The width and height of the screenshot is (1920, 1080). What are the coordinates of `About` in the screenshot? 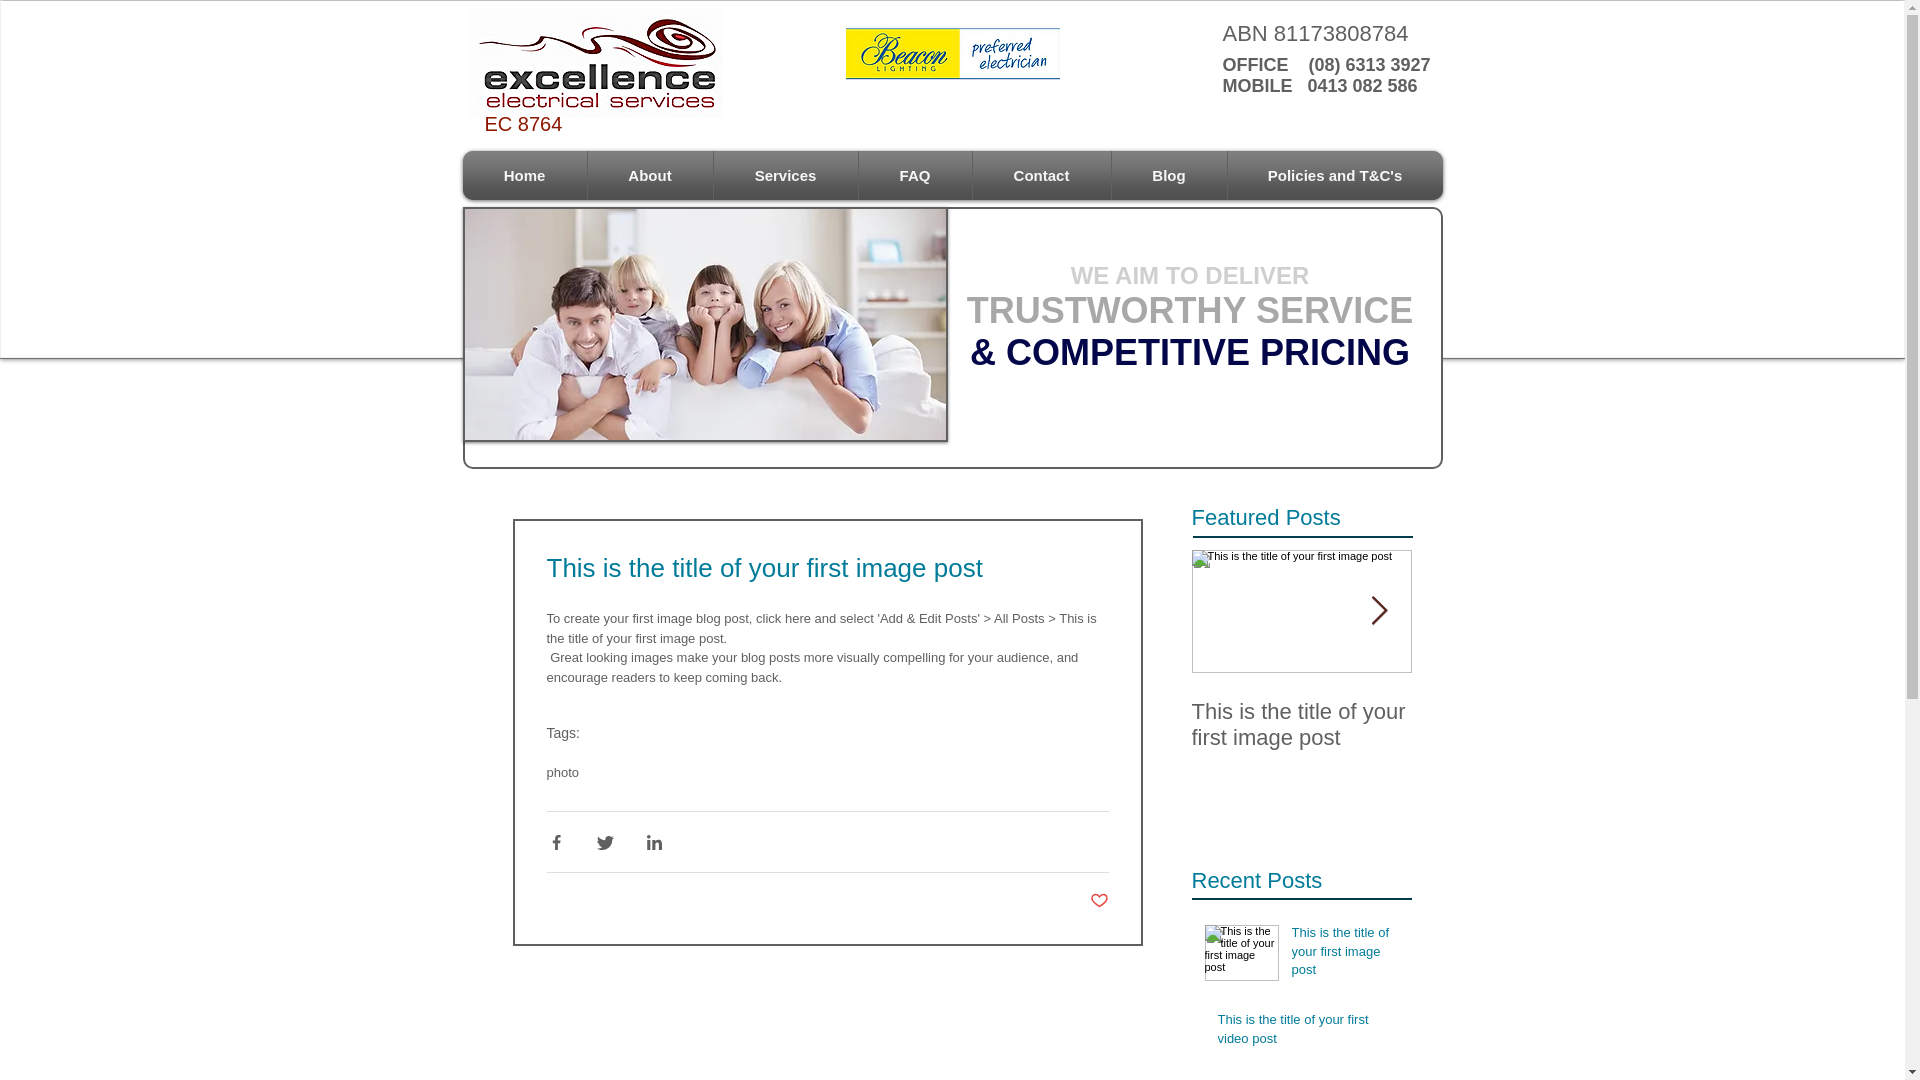 It's located at (650, 176).